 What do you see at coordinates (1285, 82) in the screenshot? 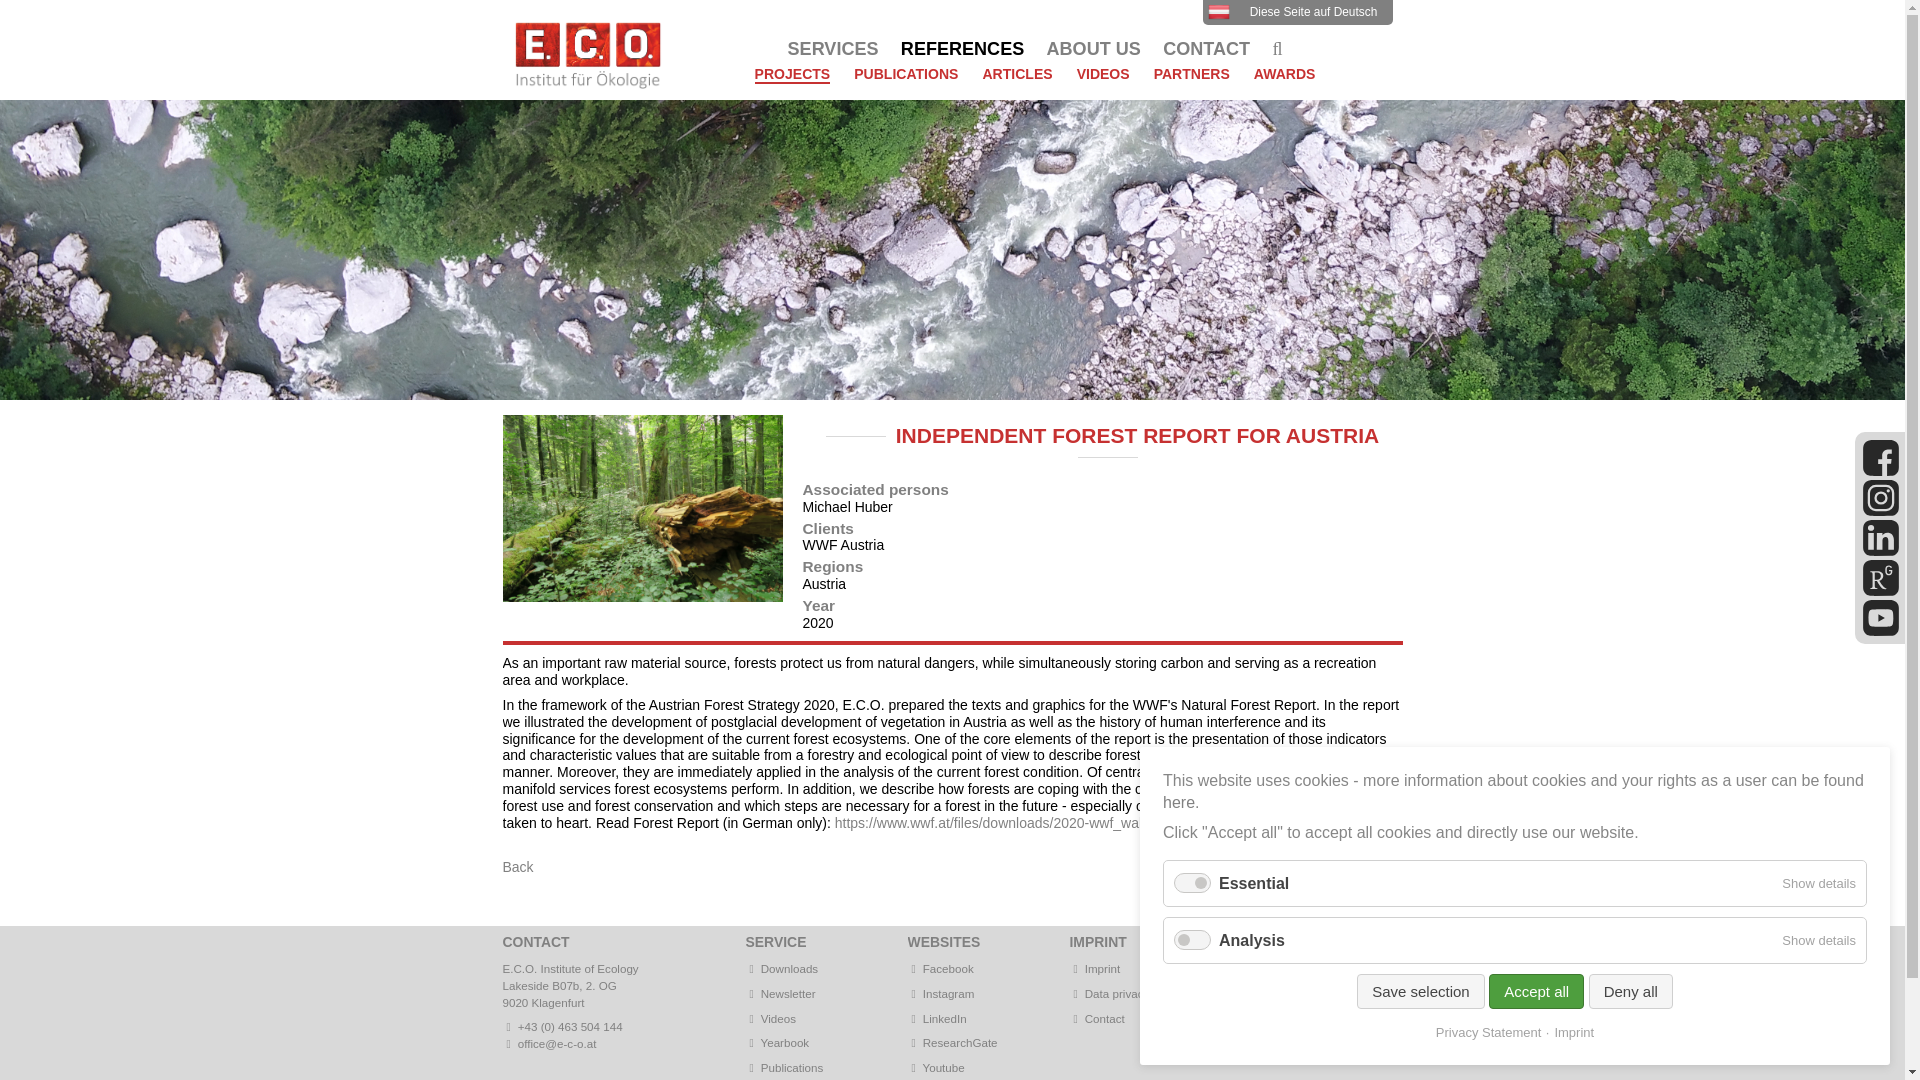
I see `Awards` at bounding box center [1285, 82].